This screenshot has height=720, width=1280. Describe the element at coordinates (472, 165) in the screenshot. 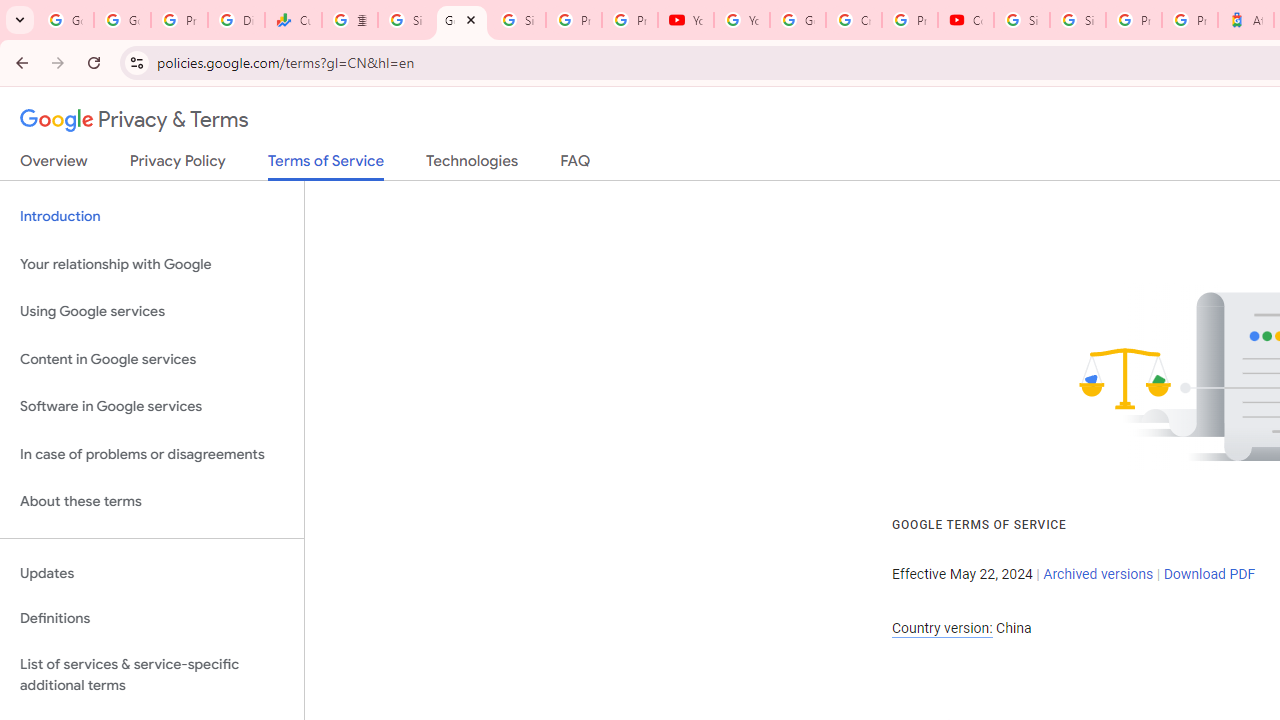

I see `Technologies` at that location.